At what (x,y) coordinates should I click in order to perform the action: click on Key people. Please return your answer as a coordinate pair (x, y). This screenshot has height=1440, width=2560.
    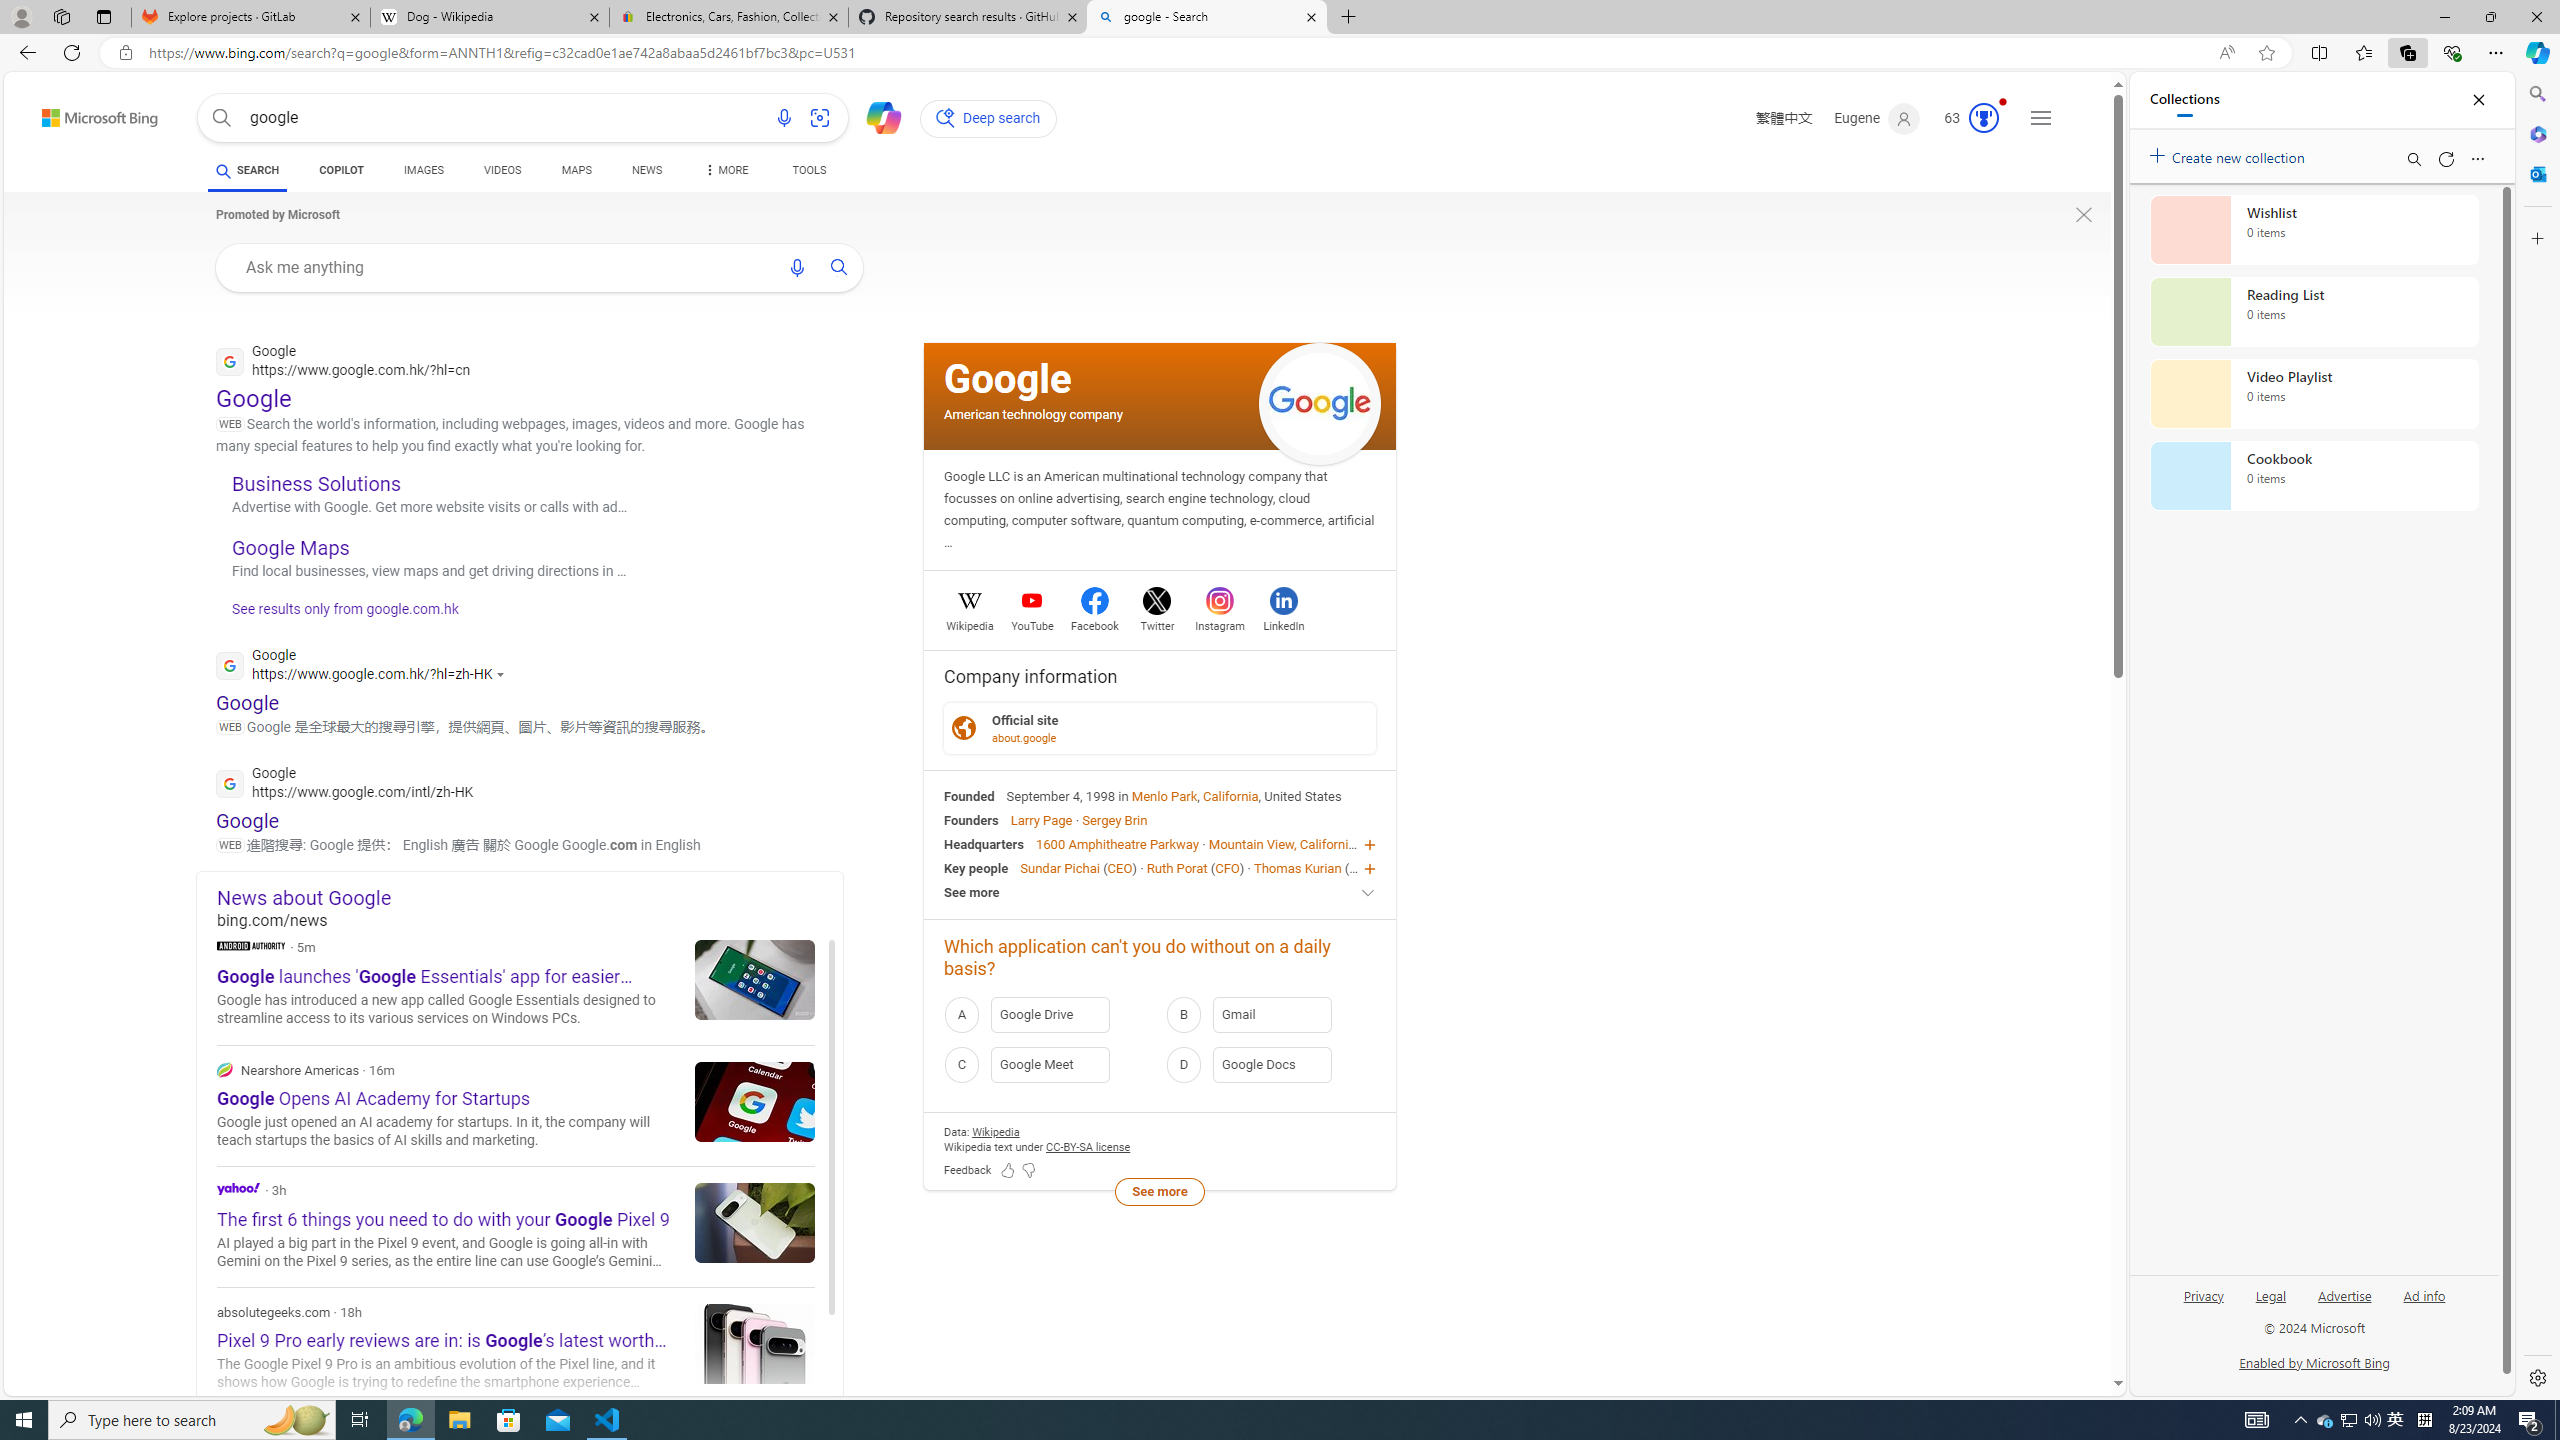
    Looking at the image, I should click on (976, 867).